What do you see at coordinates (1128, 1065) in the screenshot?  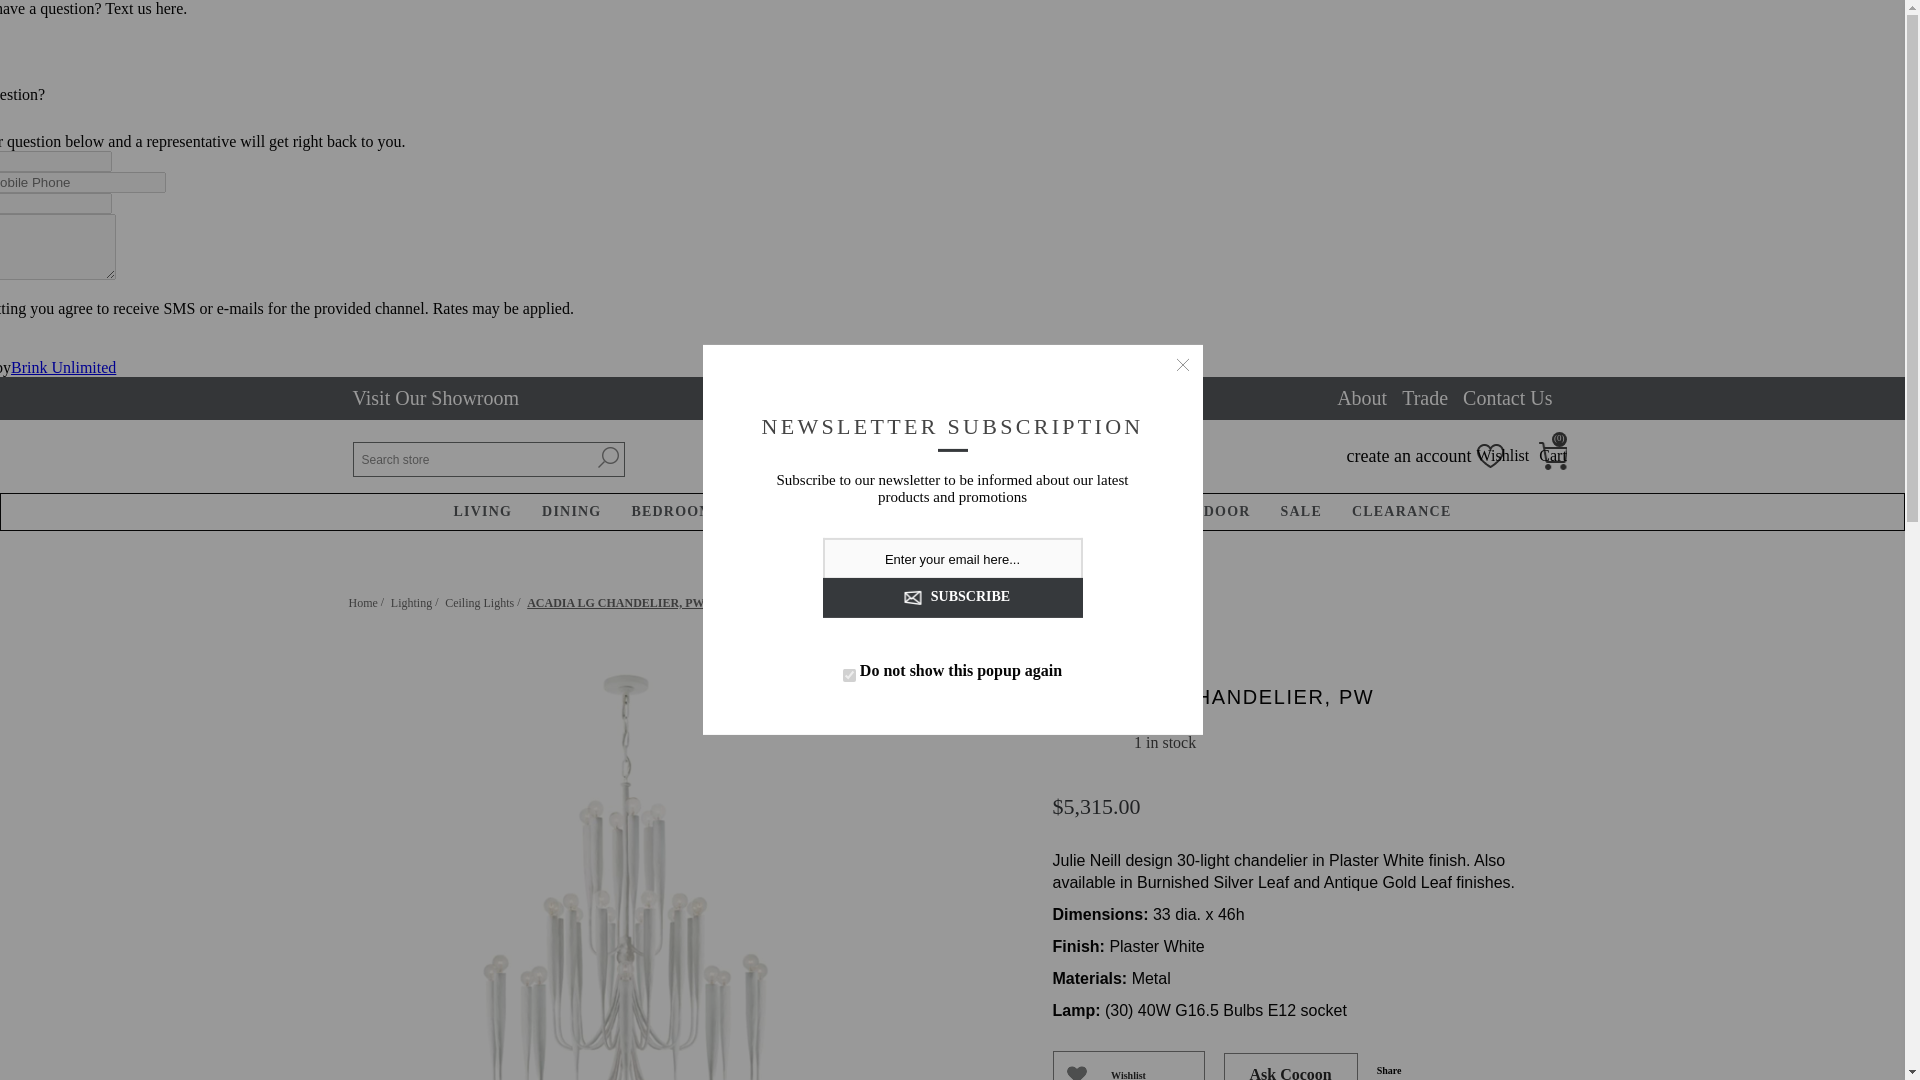 I see `Wishlist` at bounding box center [1128, 1065].